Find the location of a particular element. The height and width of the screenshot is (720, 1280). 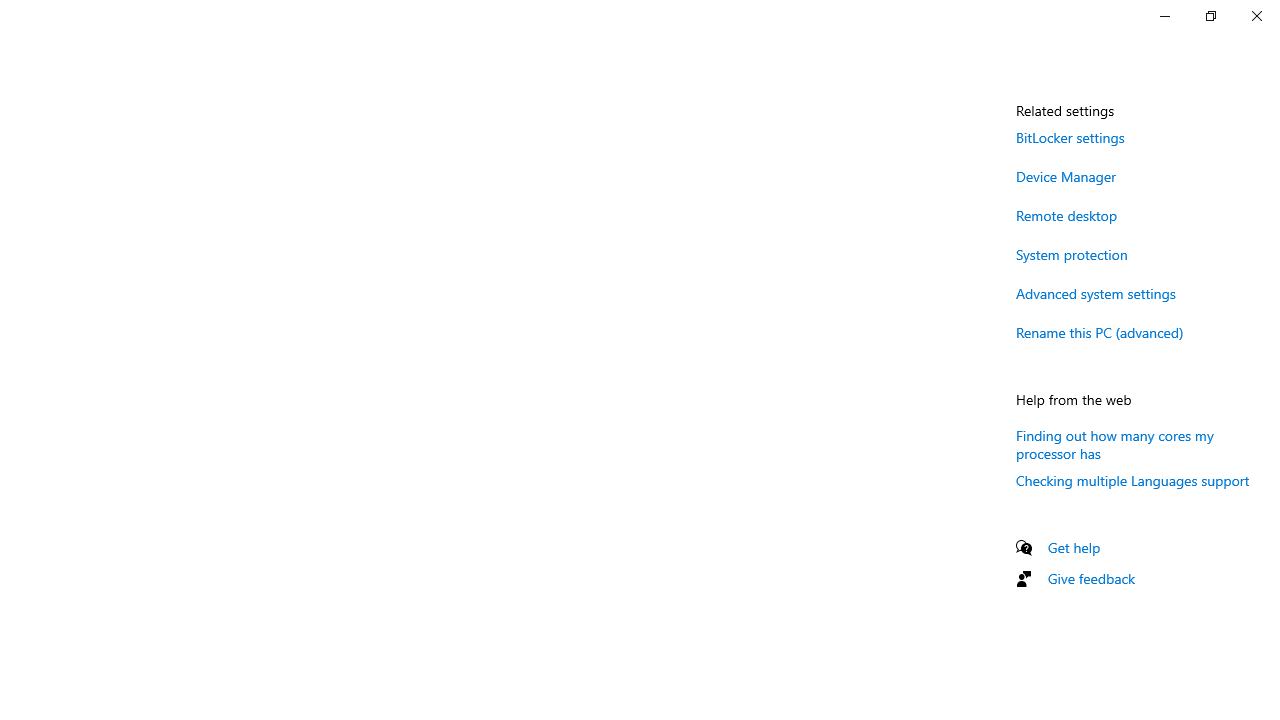

Get help is located at coordinates (1074, 547).